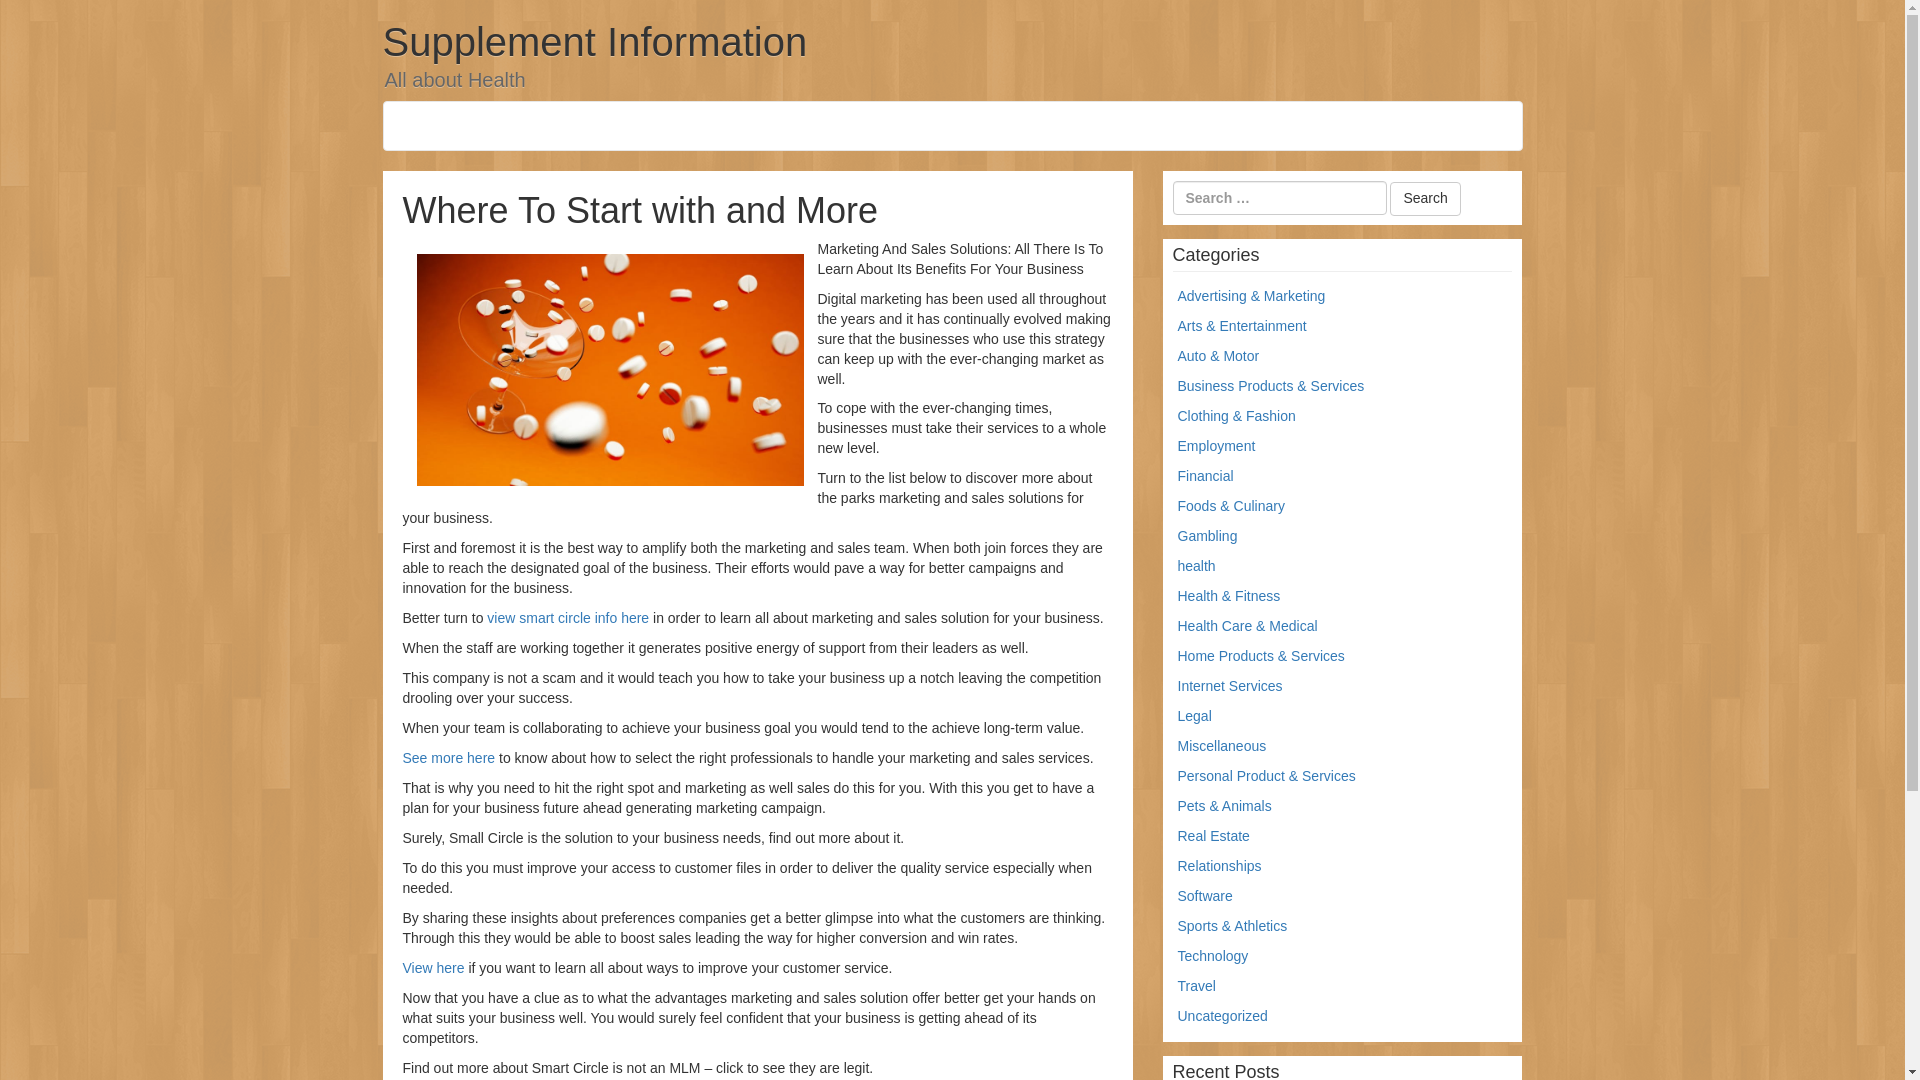 This screenshot has width=1920, height=1080. What do you see at coordinates (594, 42) in the screenshot?
I see `Supplement Information` at bounding box center [594, 42].